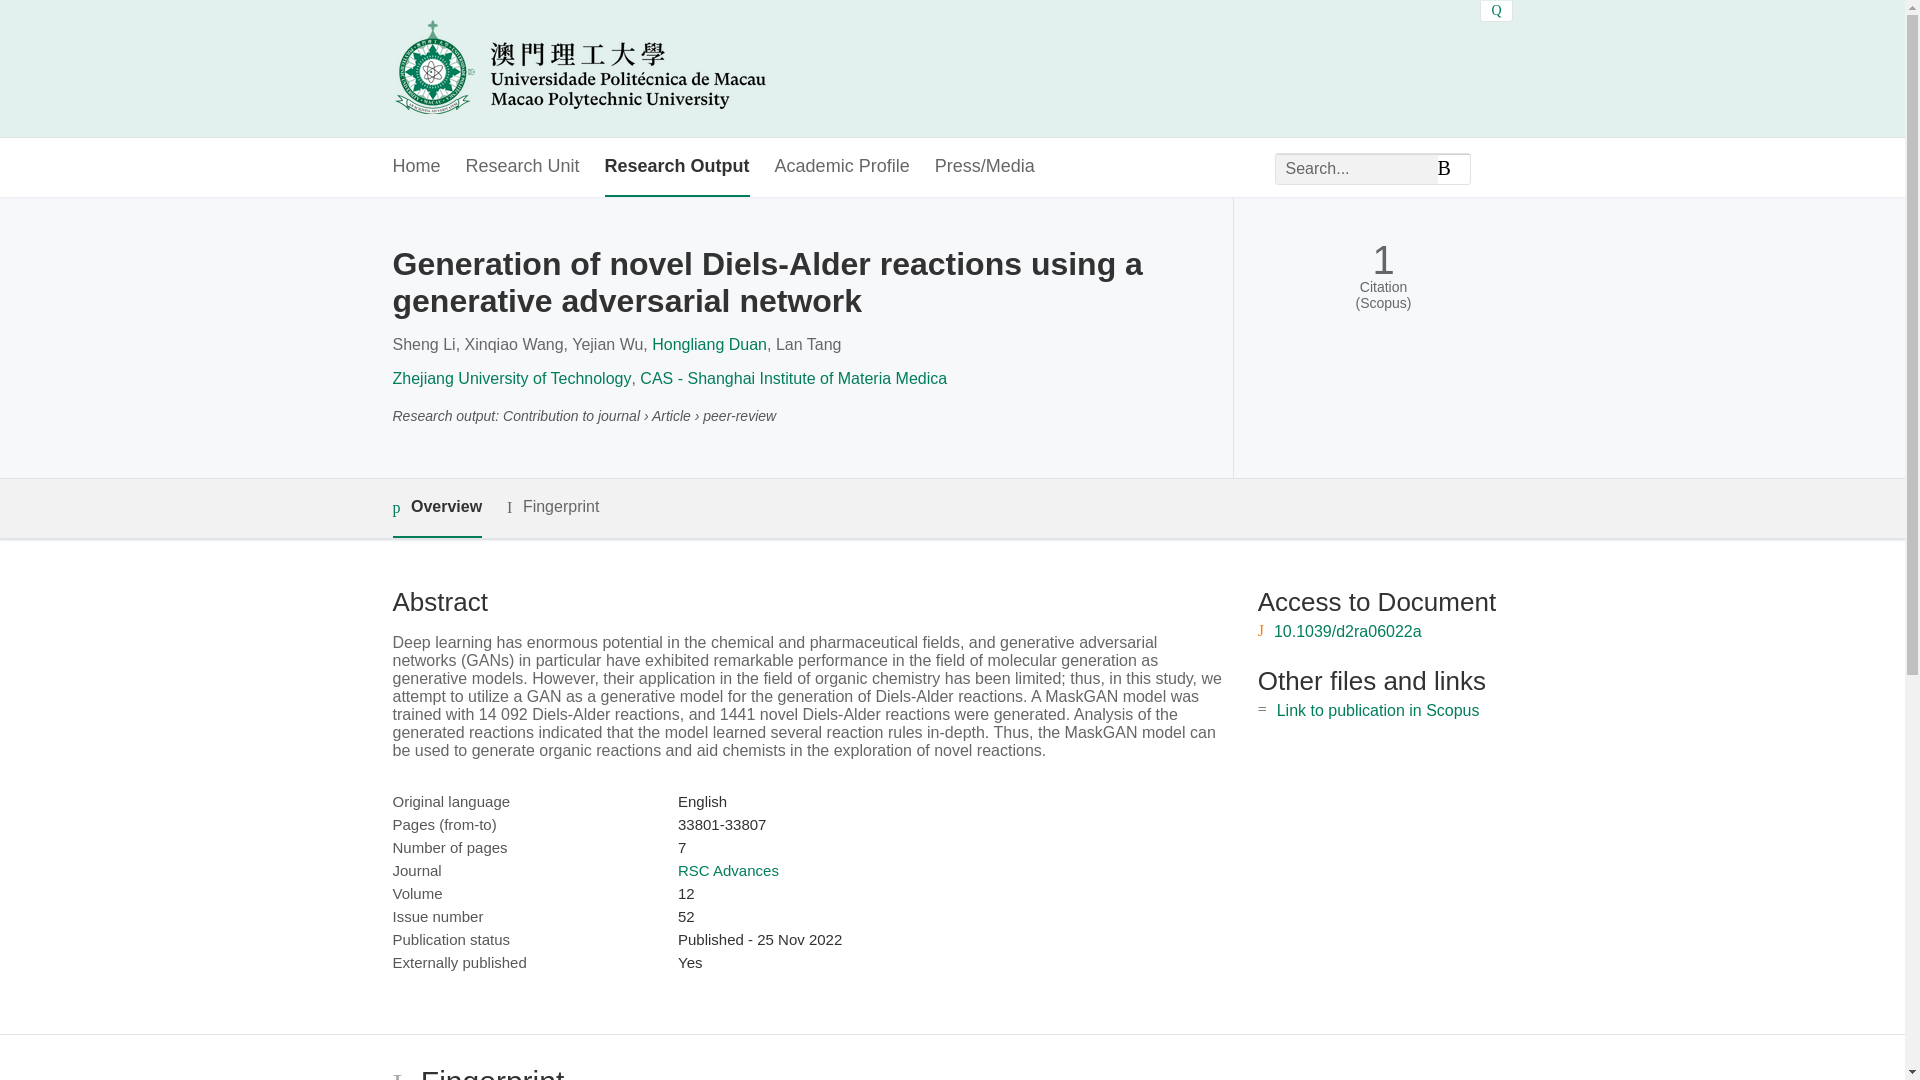 This screenshot has height=1080, width=1920. Describe the element at coordinates (709, 344) in the screenshot. I see `Hongliang Duan` at that location.